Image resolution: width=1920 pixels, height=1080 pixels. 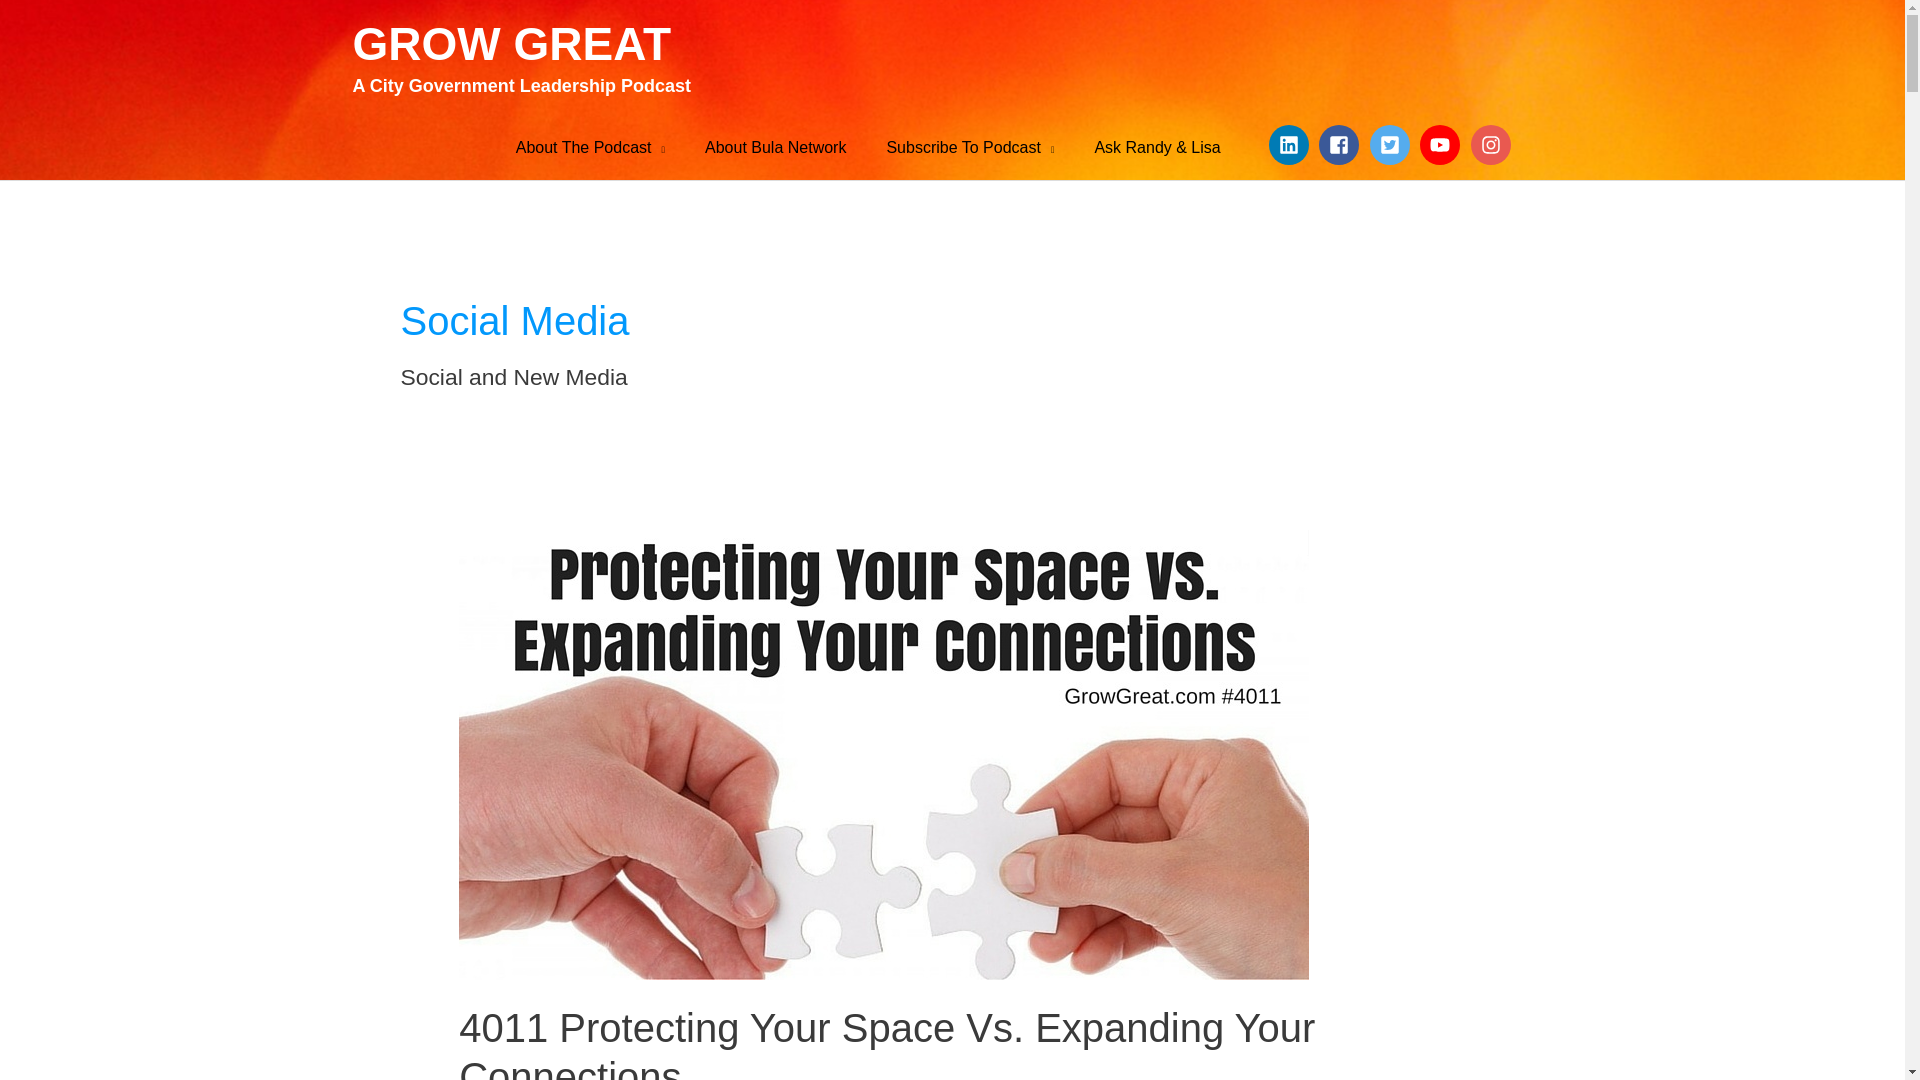 What do you see at coordinates (886, 1042) in the screenshot?
I see `4011 Protecting Your Space Vs. Expanding Your Connections` at bounding box center [886, 1042].